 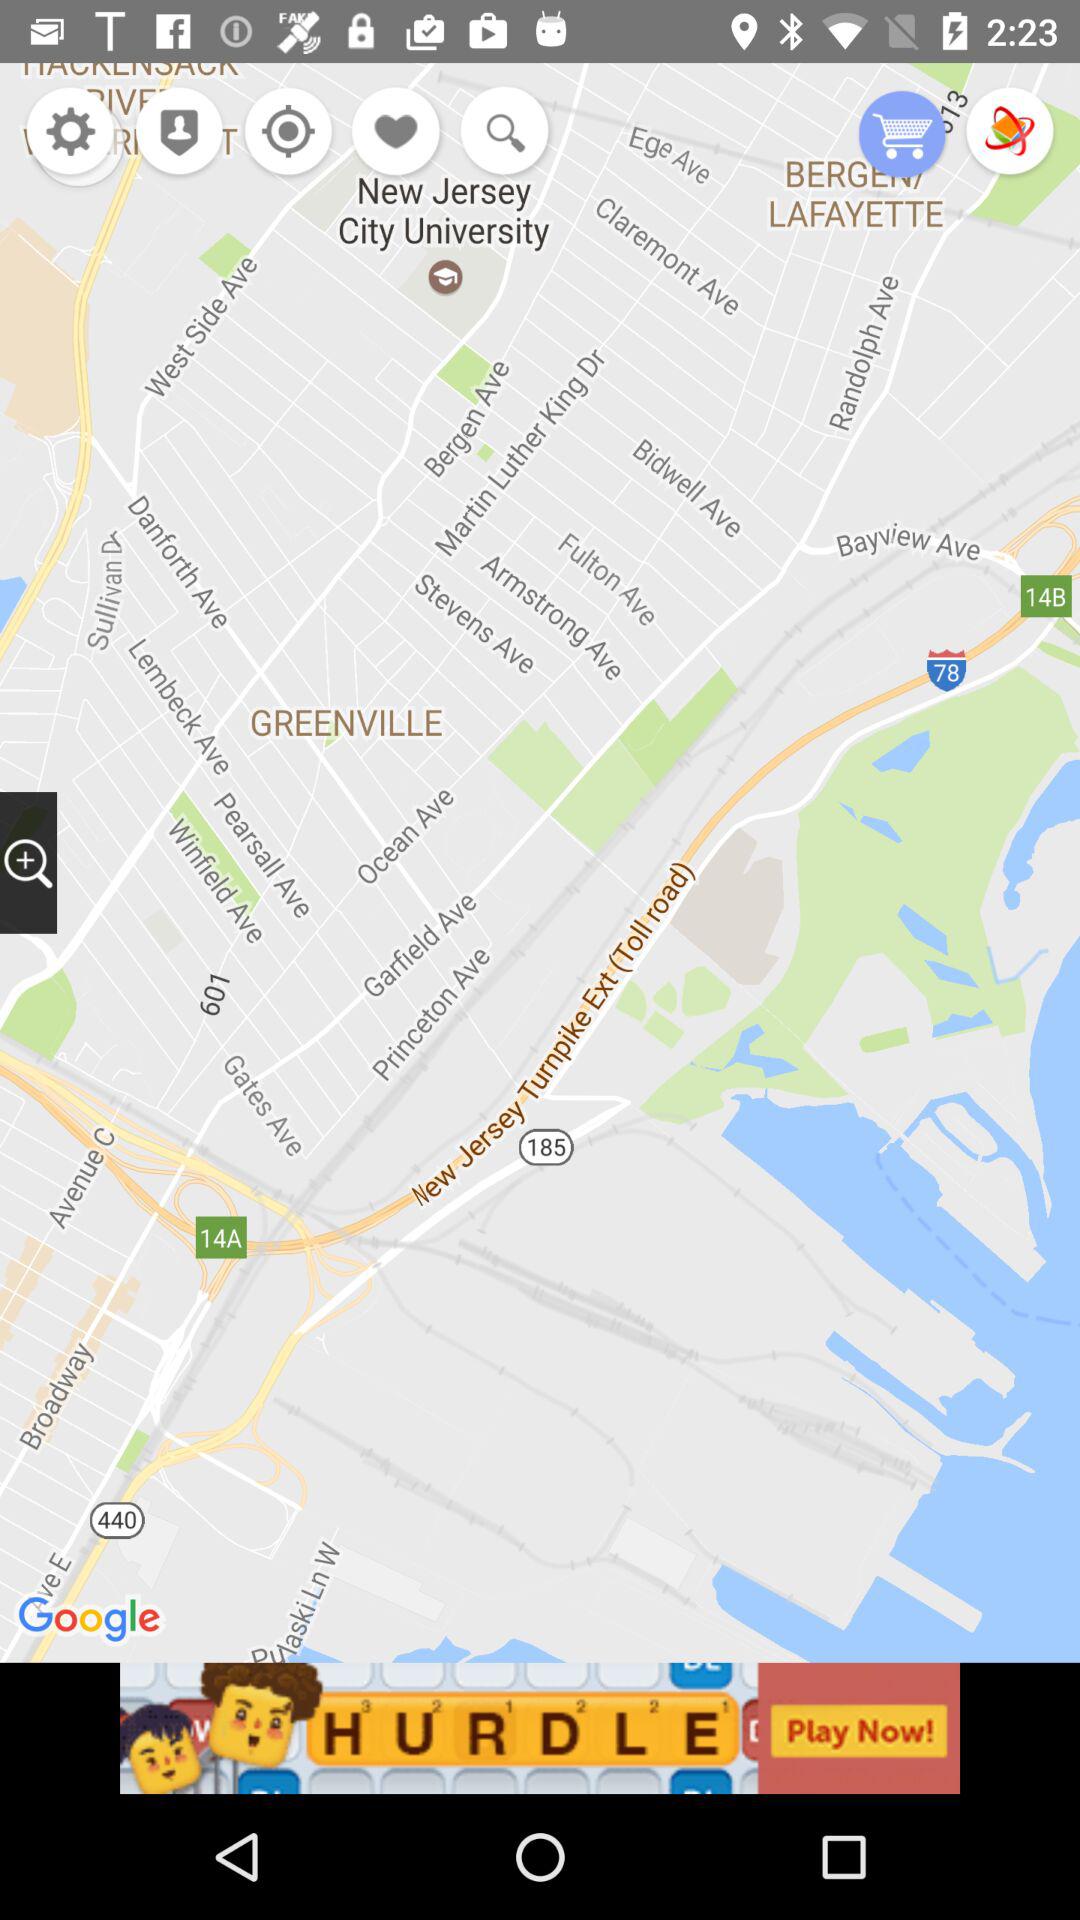 What do you see at coordinates (500, 133) in the screenshot?
I see `go to search` at bounding box center [500, 133].